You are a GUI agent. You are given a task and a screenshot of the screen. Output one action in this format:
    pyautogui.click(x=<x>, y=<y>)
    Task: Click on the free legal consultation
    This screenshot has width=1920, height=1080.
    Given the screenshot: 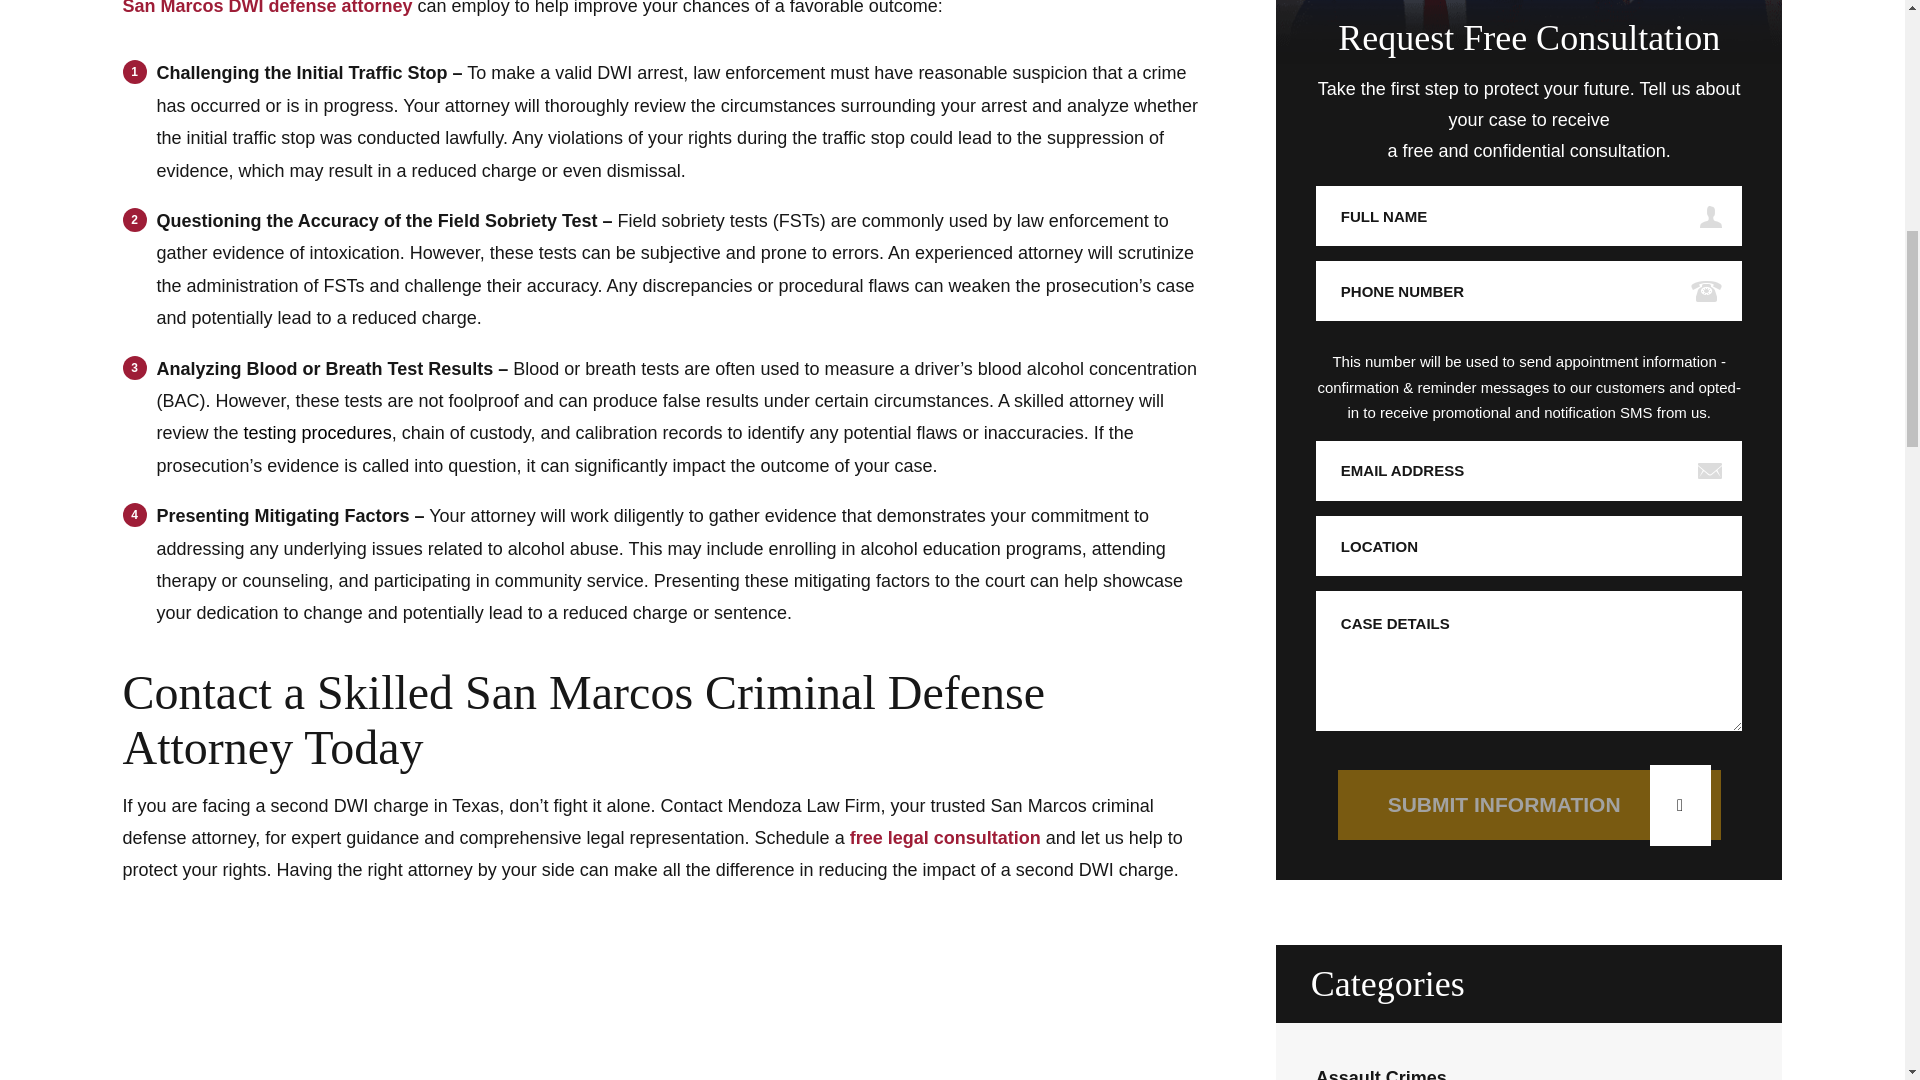 What is the action you would take?
    pyautogui.click(x=945, y=838)
    